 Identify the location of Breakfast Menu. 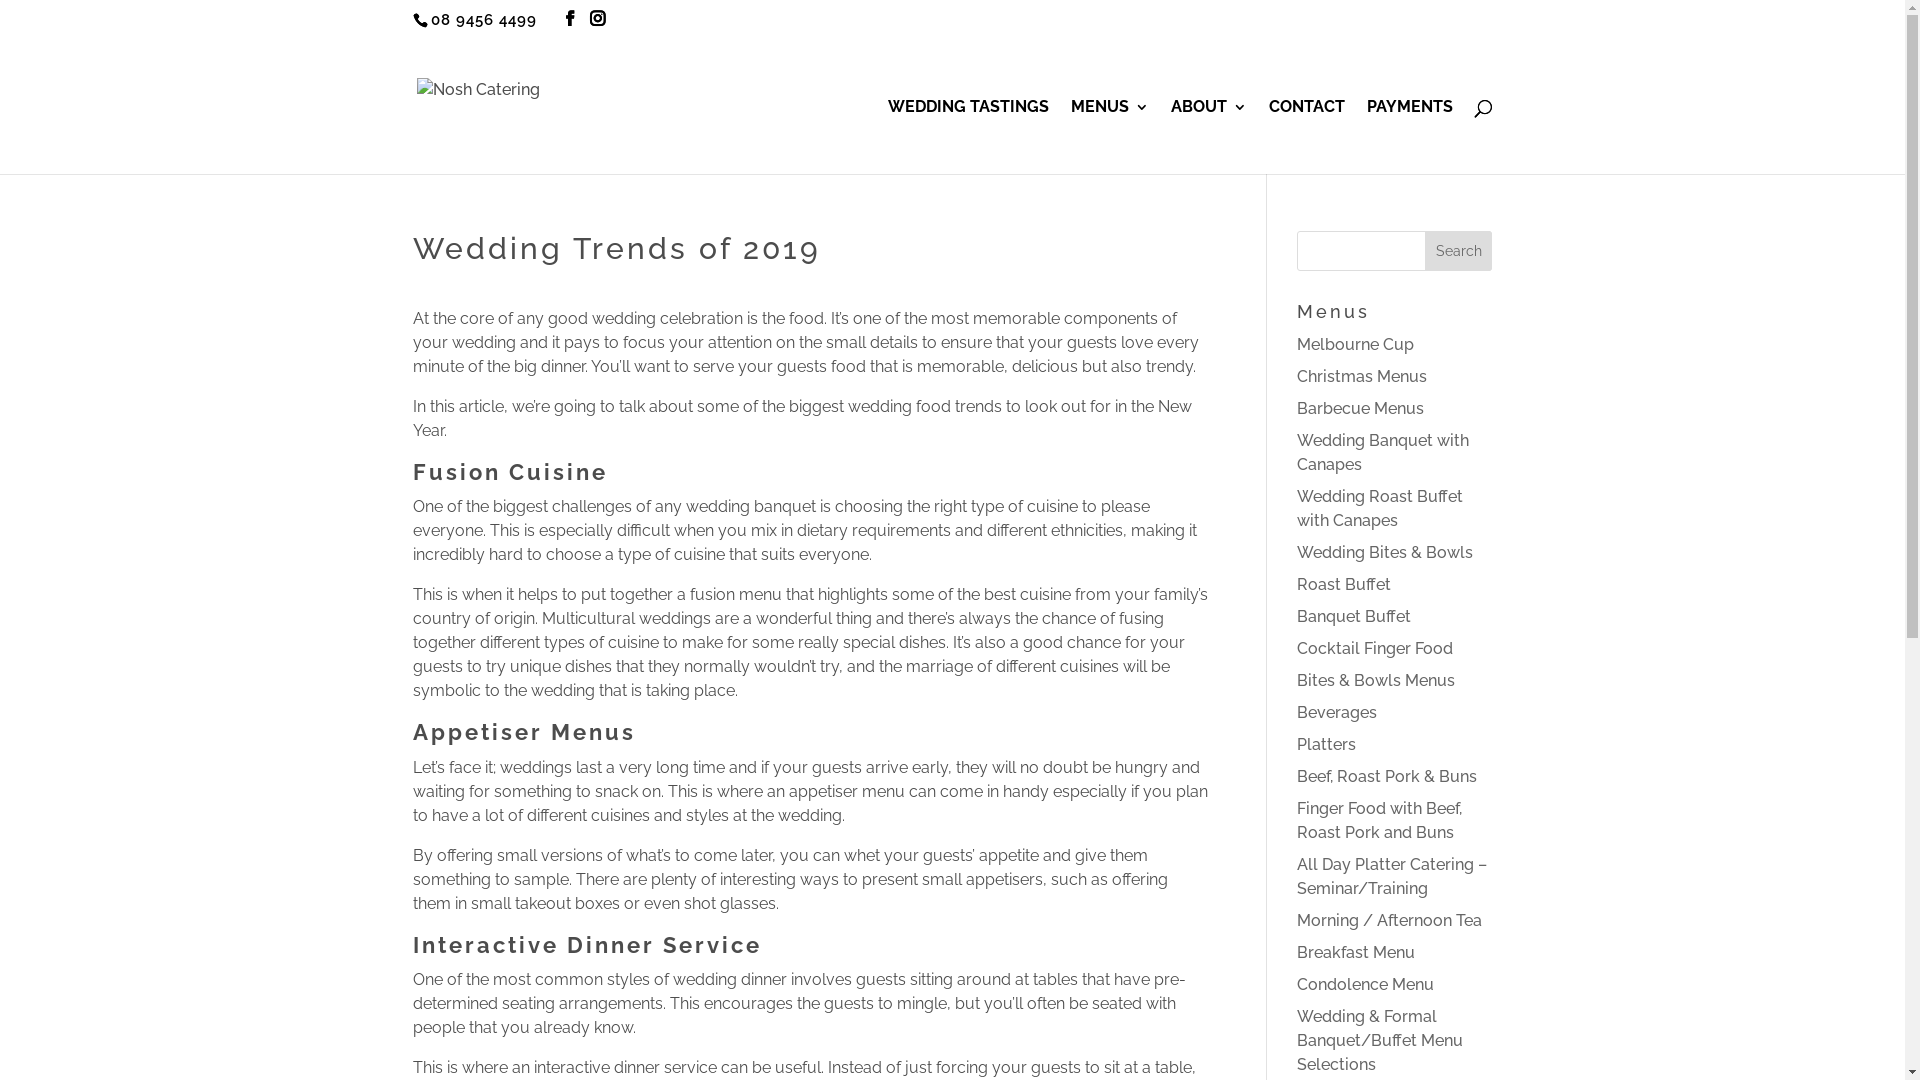
(1356, 952).